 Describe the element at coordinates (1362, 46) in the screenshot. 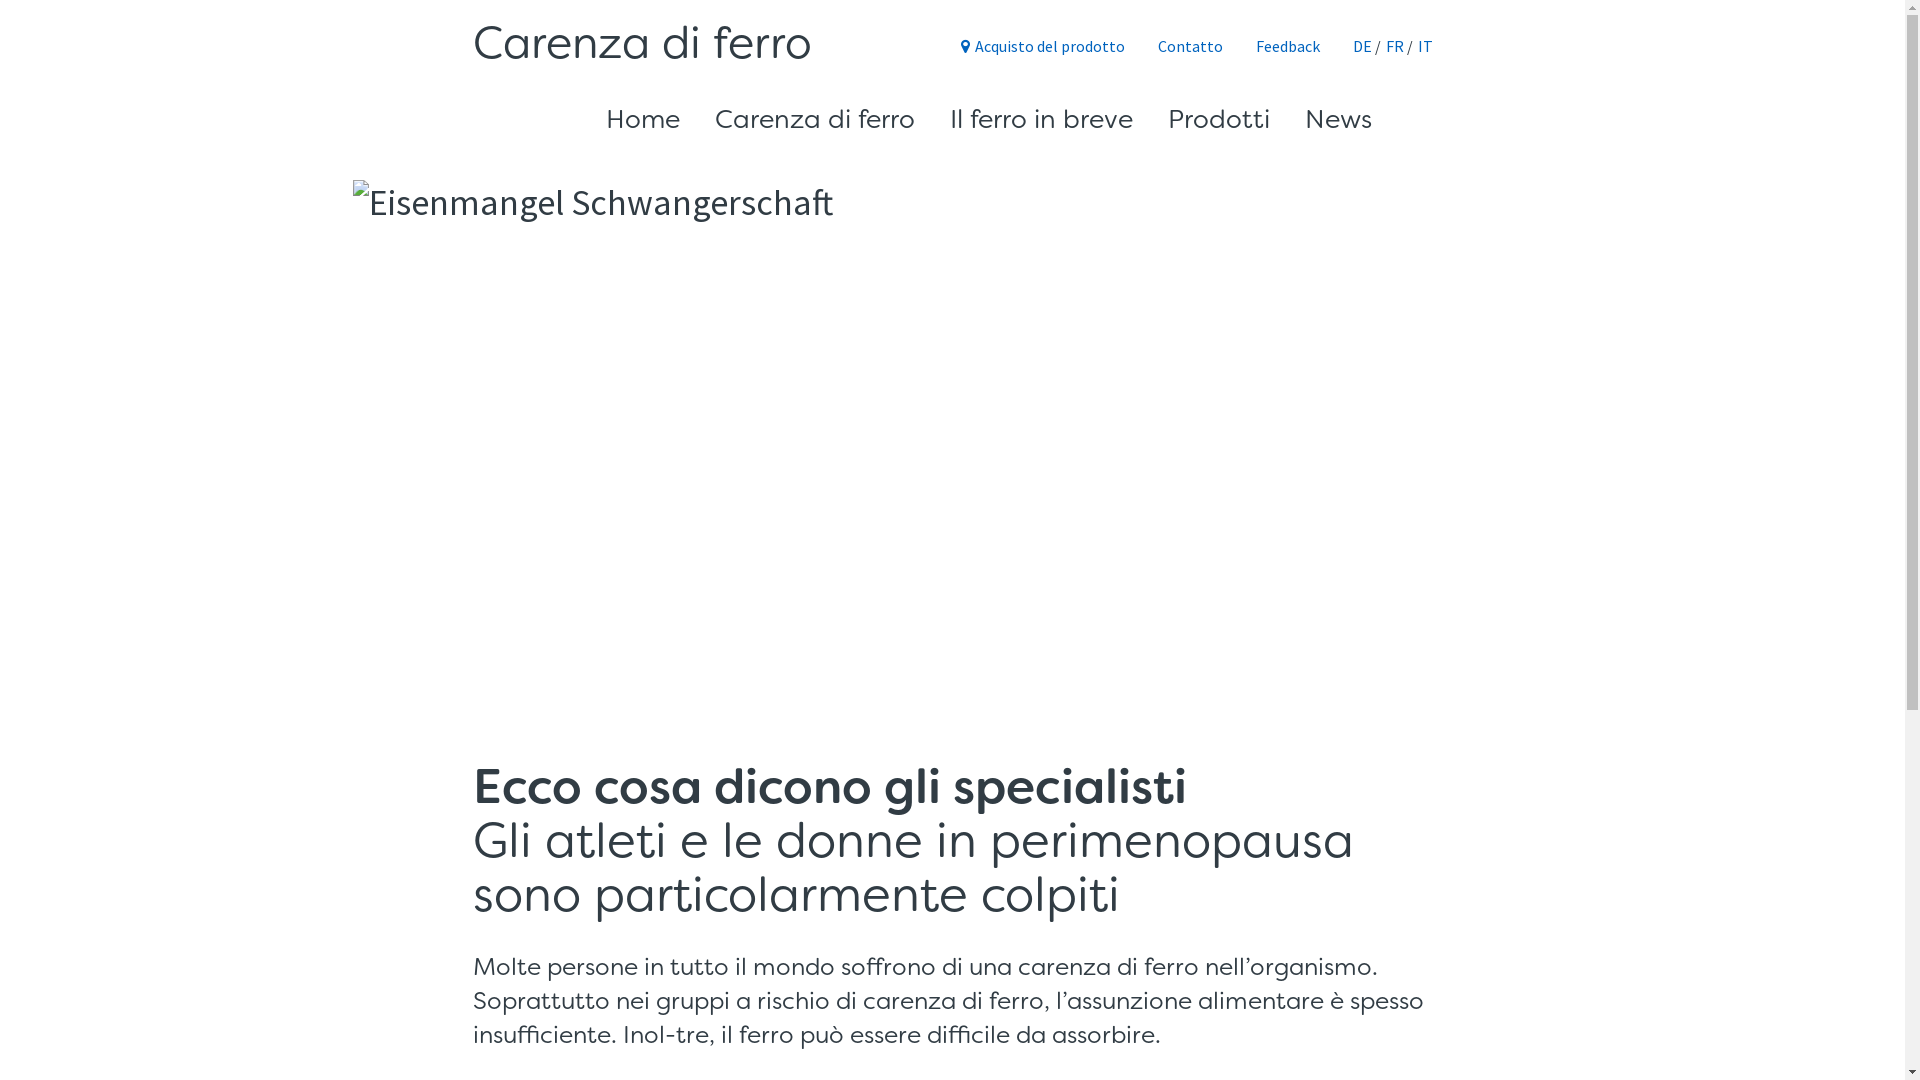

I see `DE` at that location.